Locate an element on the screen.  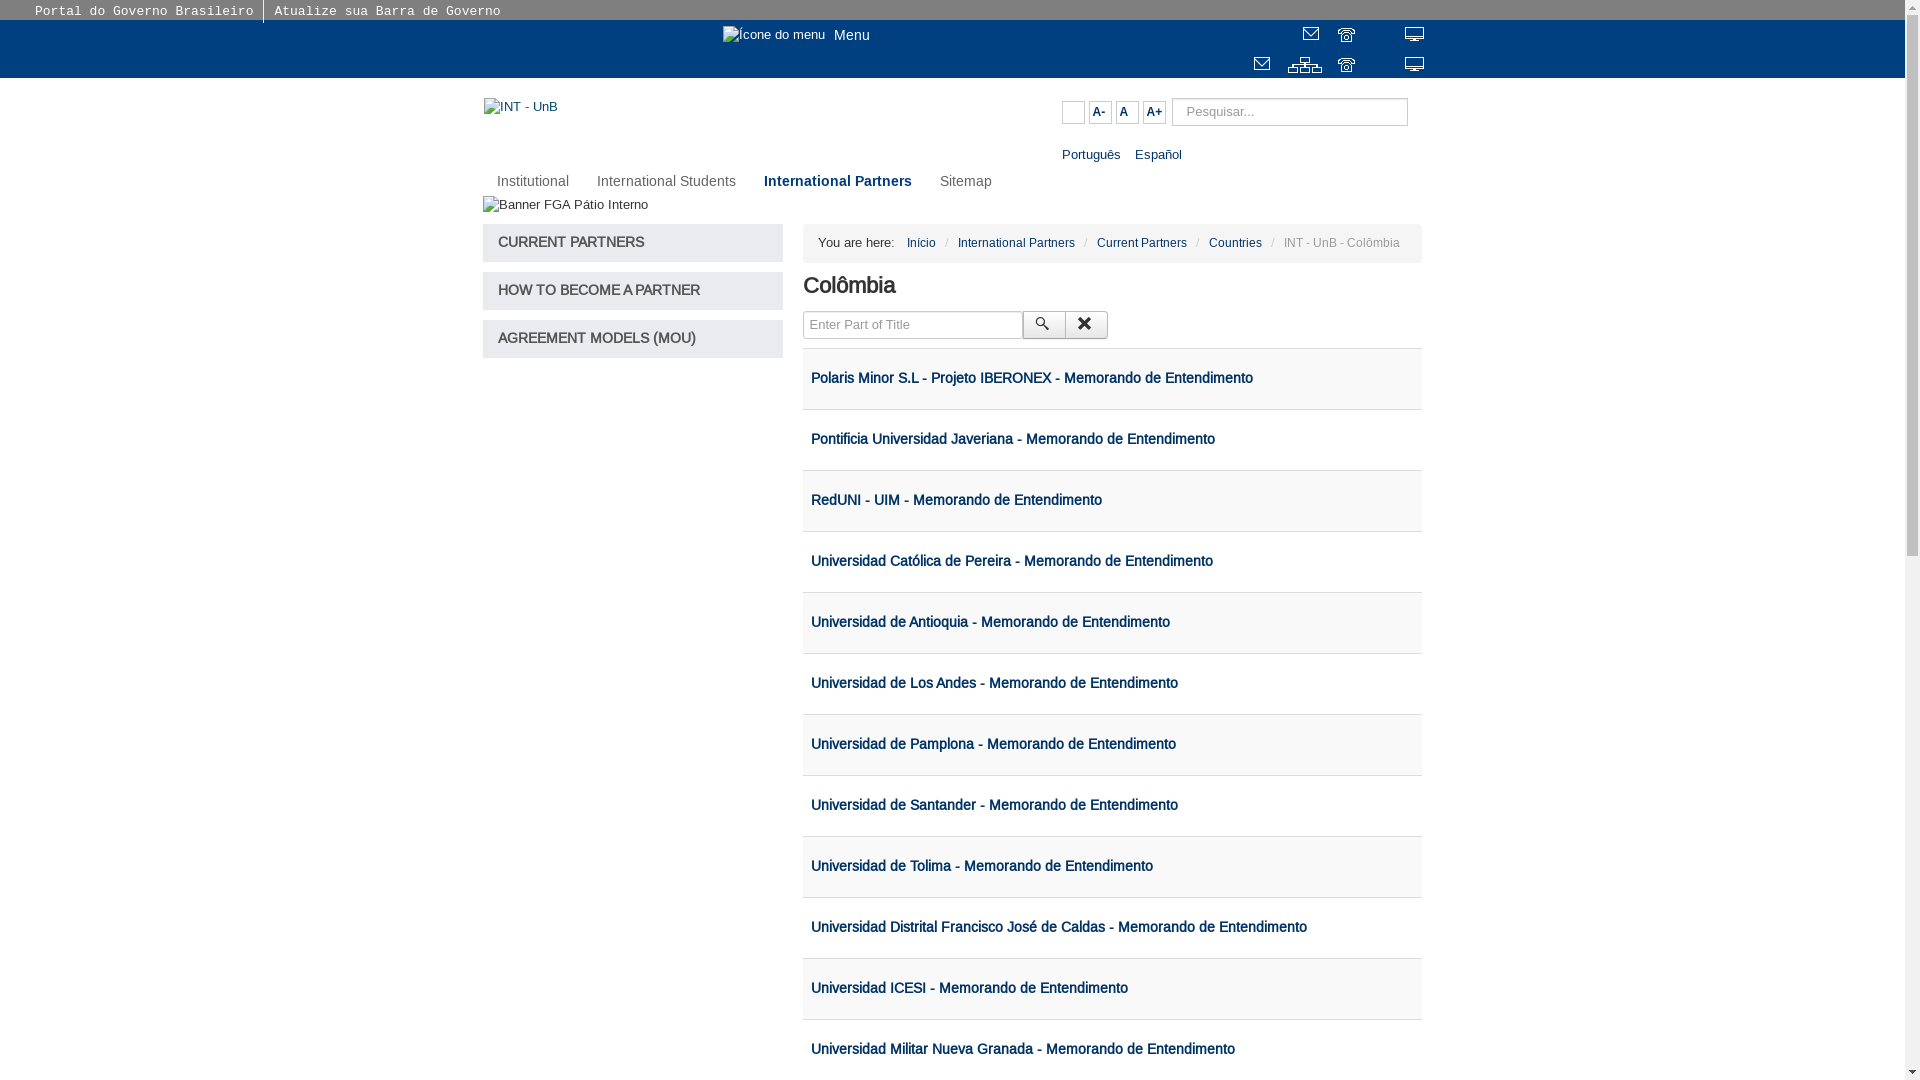
A is located at coordinates (1128, 112).